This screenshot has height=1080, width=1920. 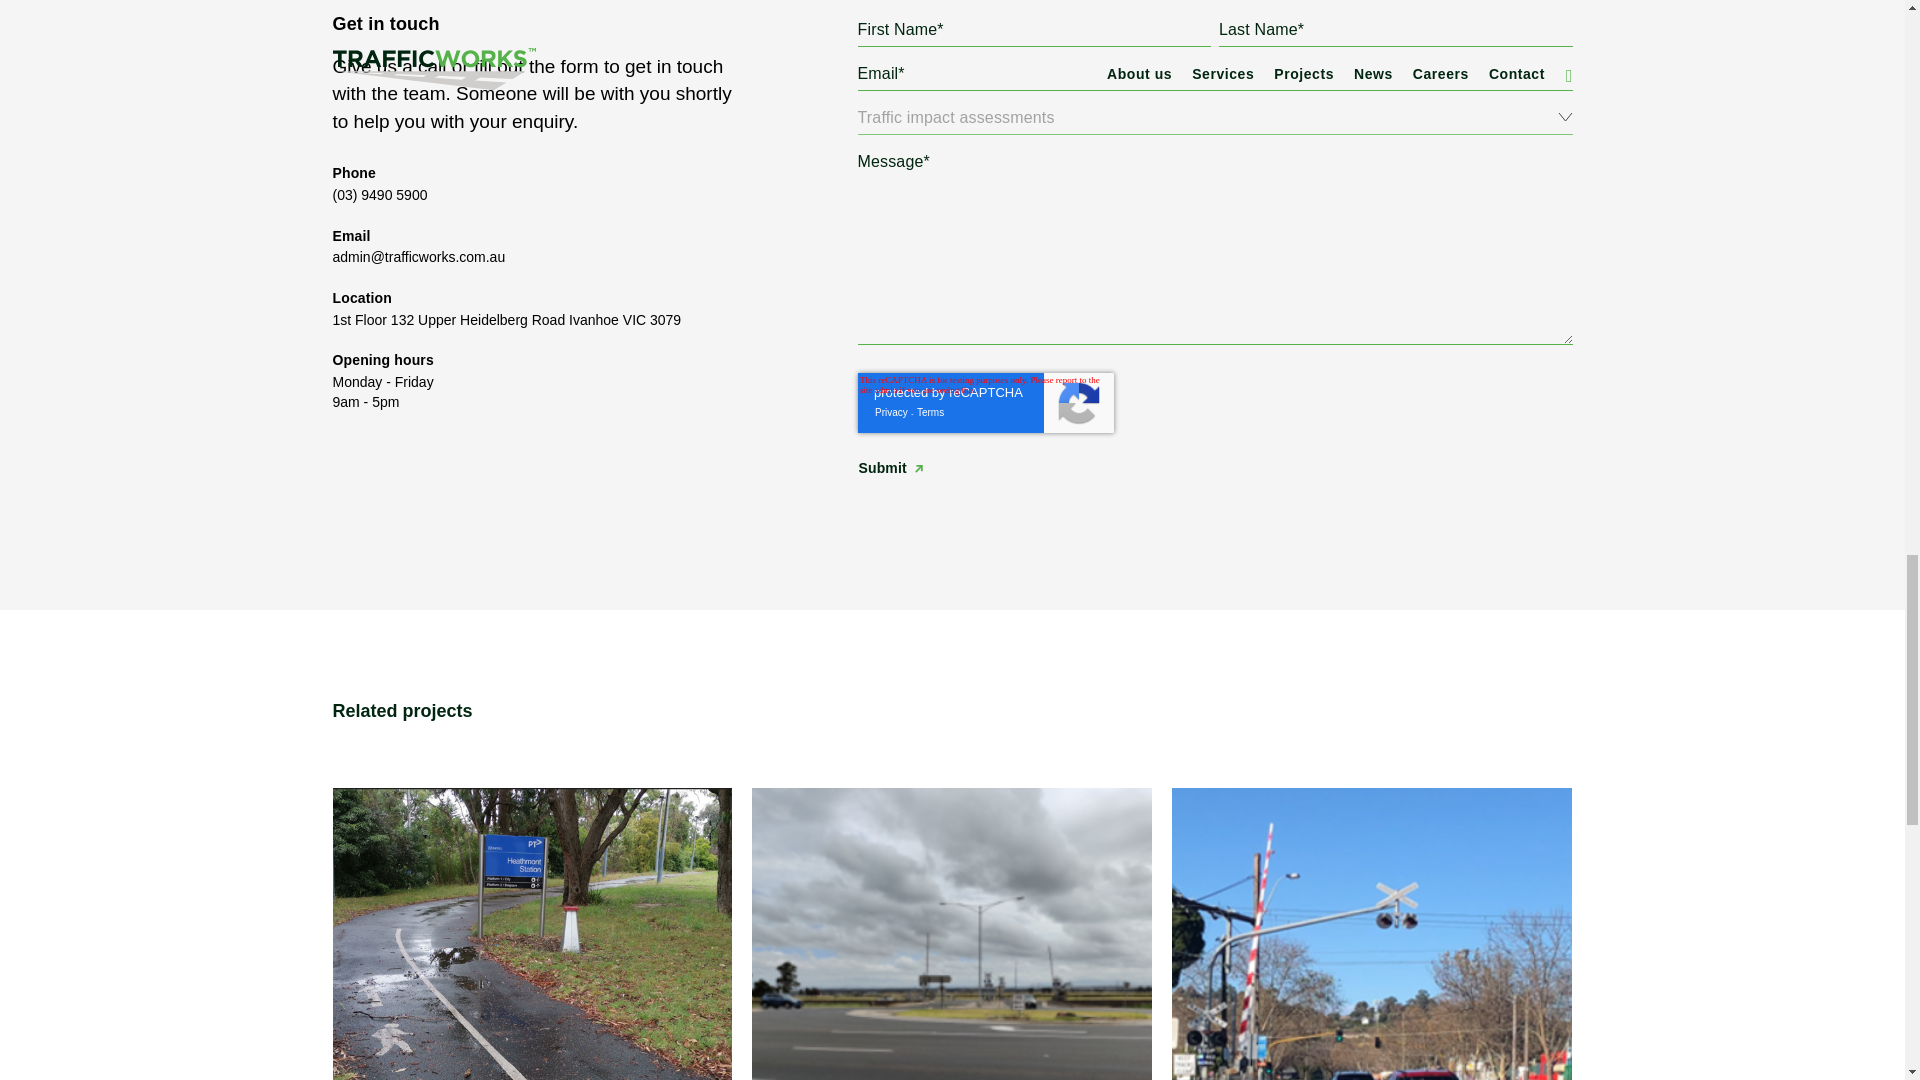 I want to click on reCAPTCHA, so click(x=986, y=402).